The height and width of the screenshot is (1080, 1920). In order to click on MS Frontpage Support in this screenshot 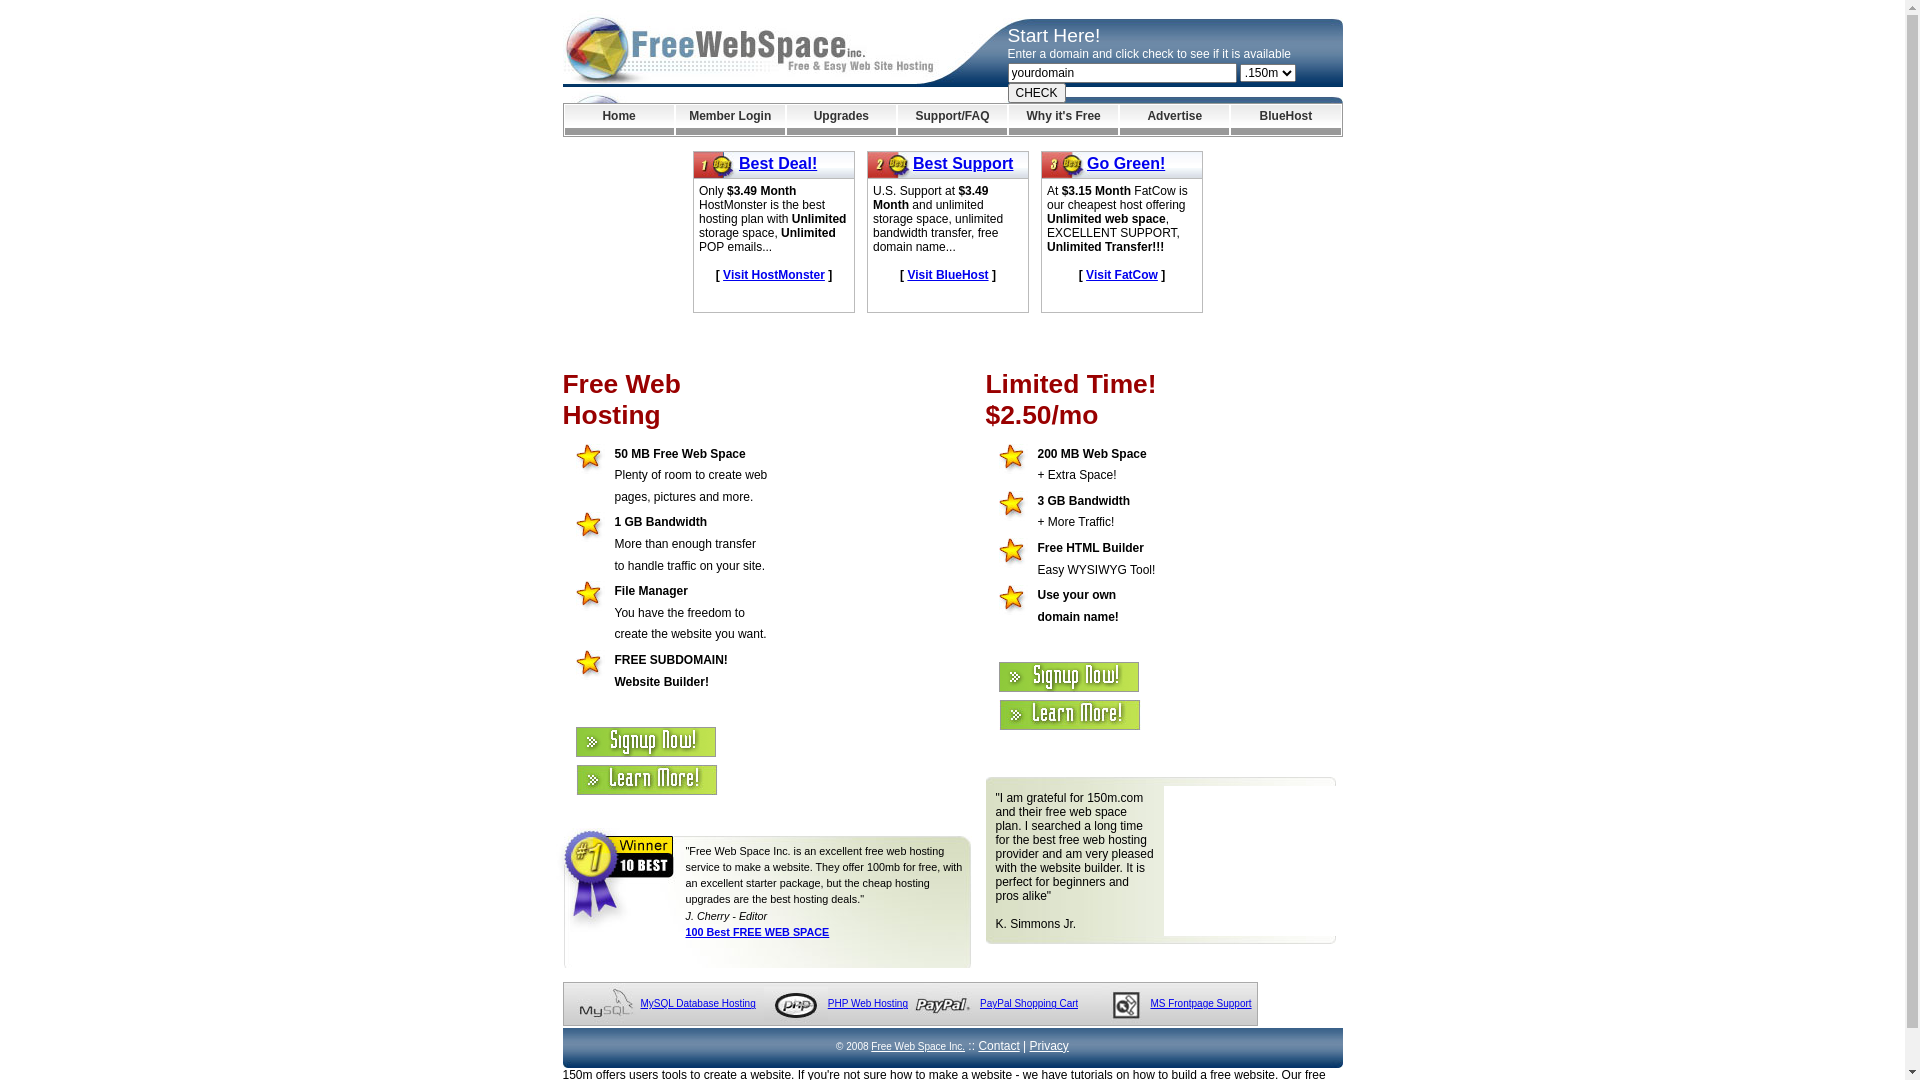, I will do `click(1200, 1004)`.